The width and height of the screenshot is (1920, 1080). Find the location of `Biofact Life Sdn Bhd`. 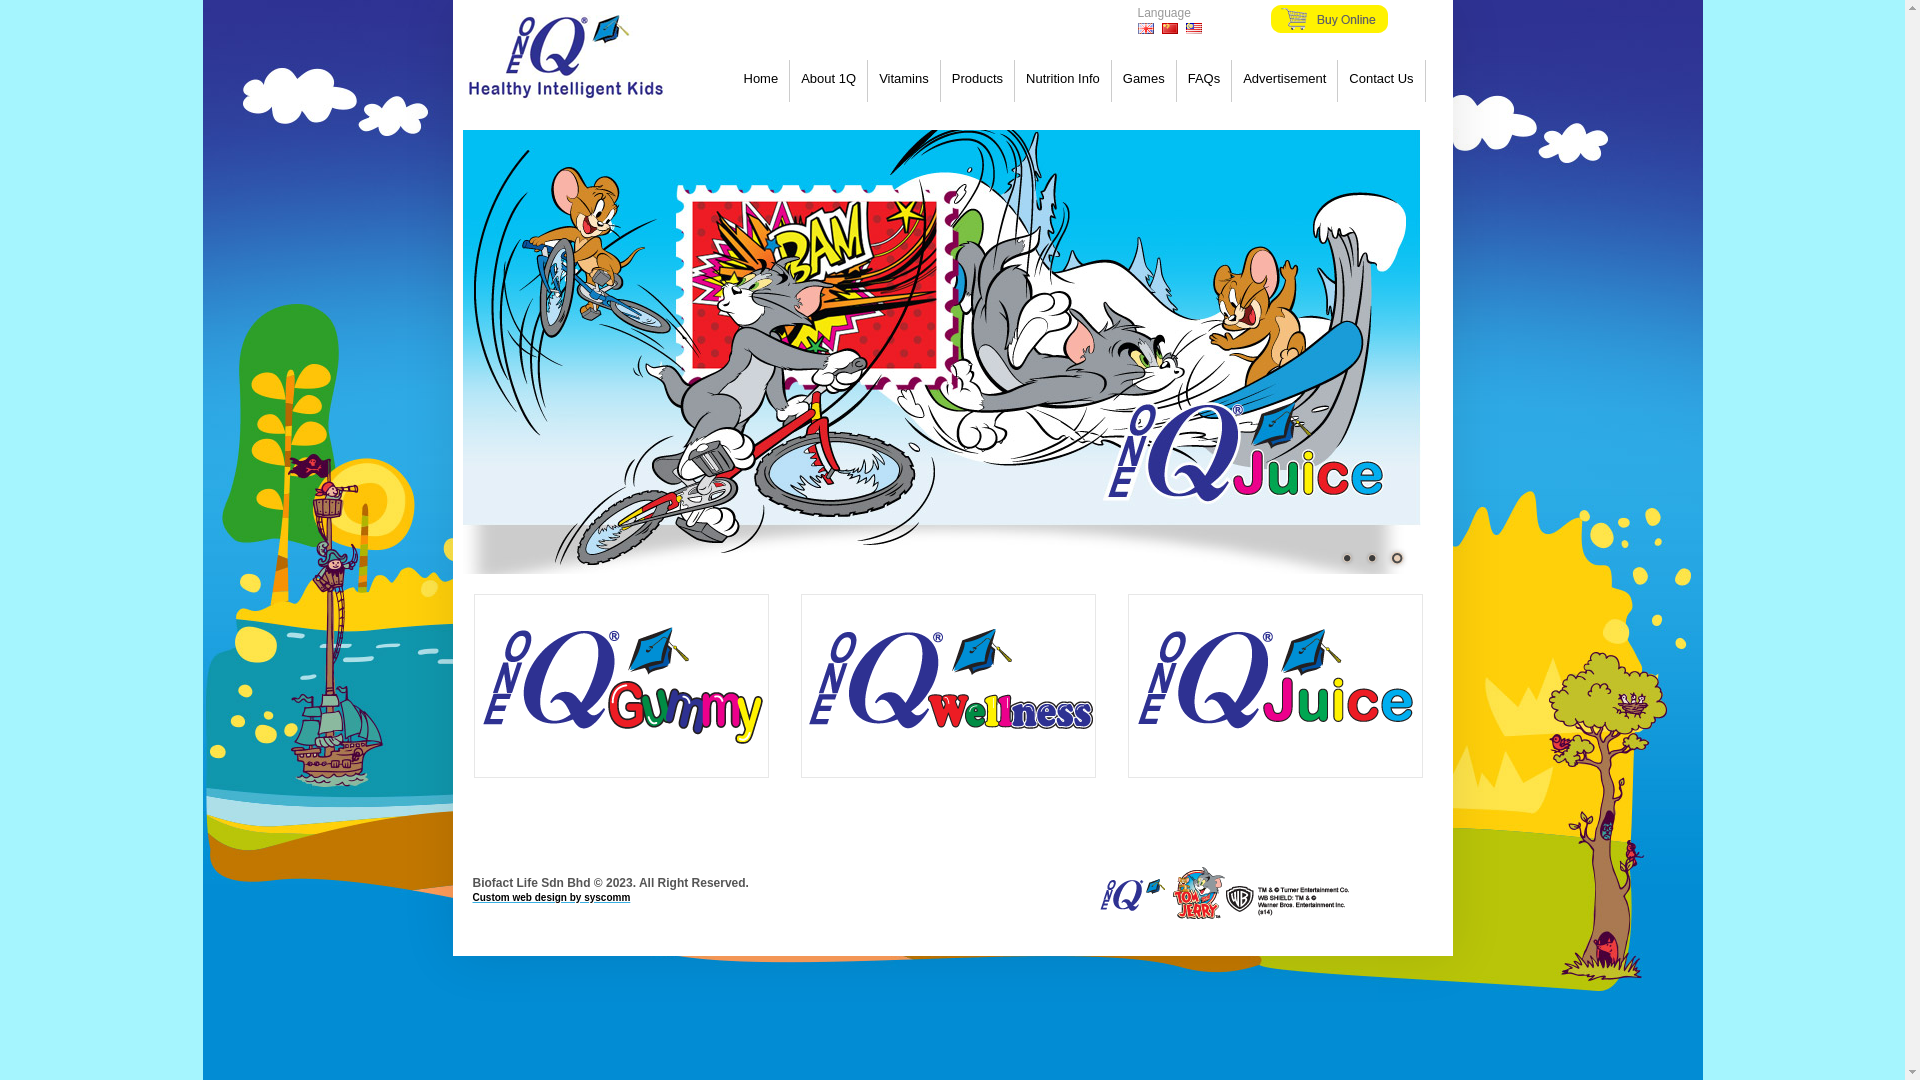

Biofact Life Sdn Bhd is located at coordinates (566, 58).